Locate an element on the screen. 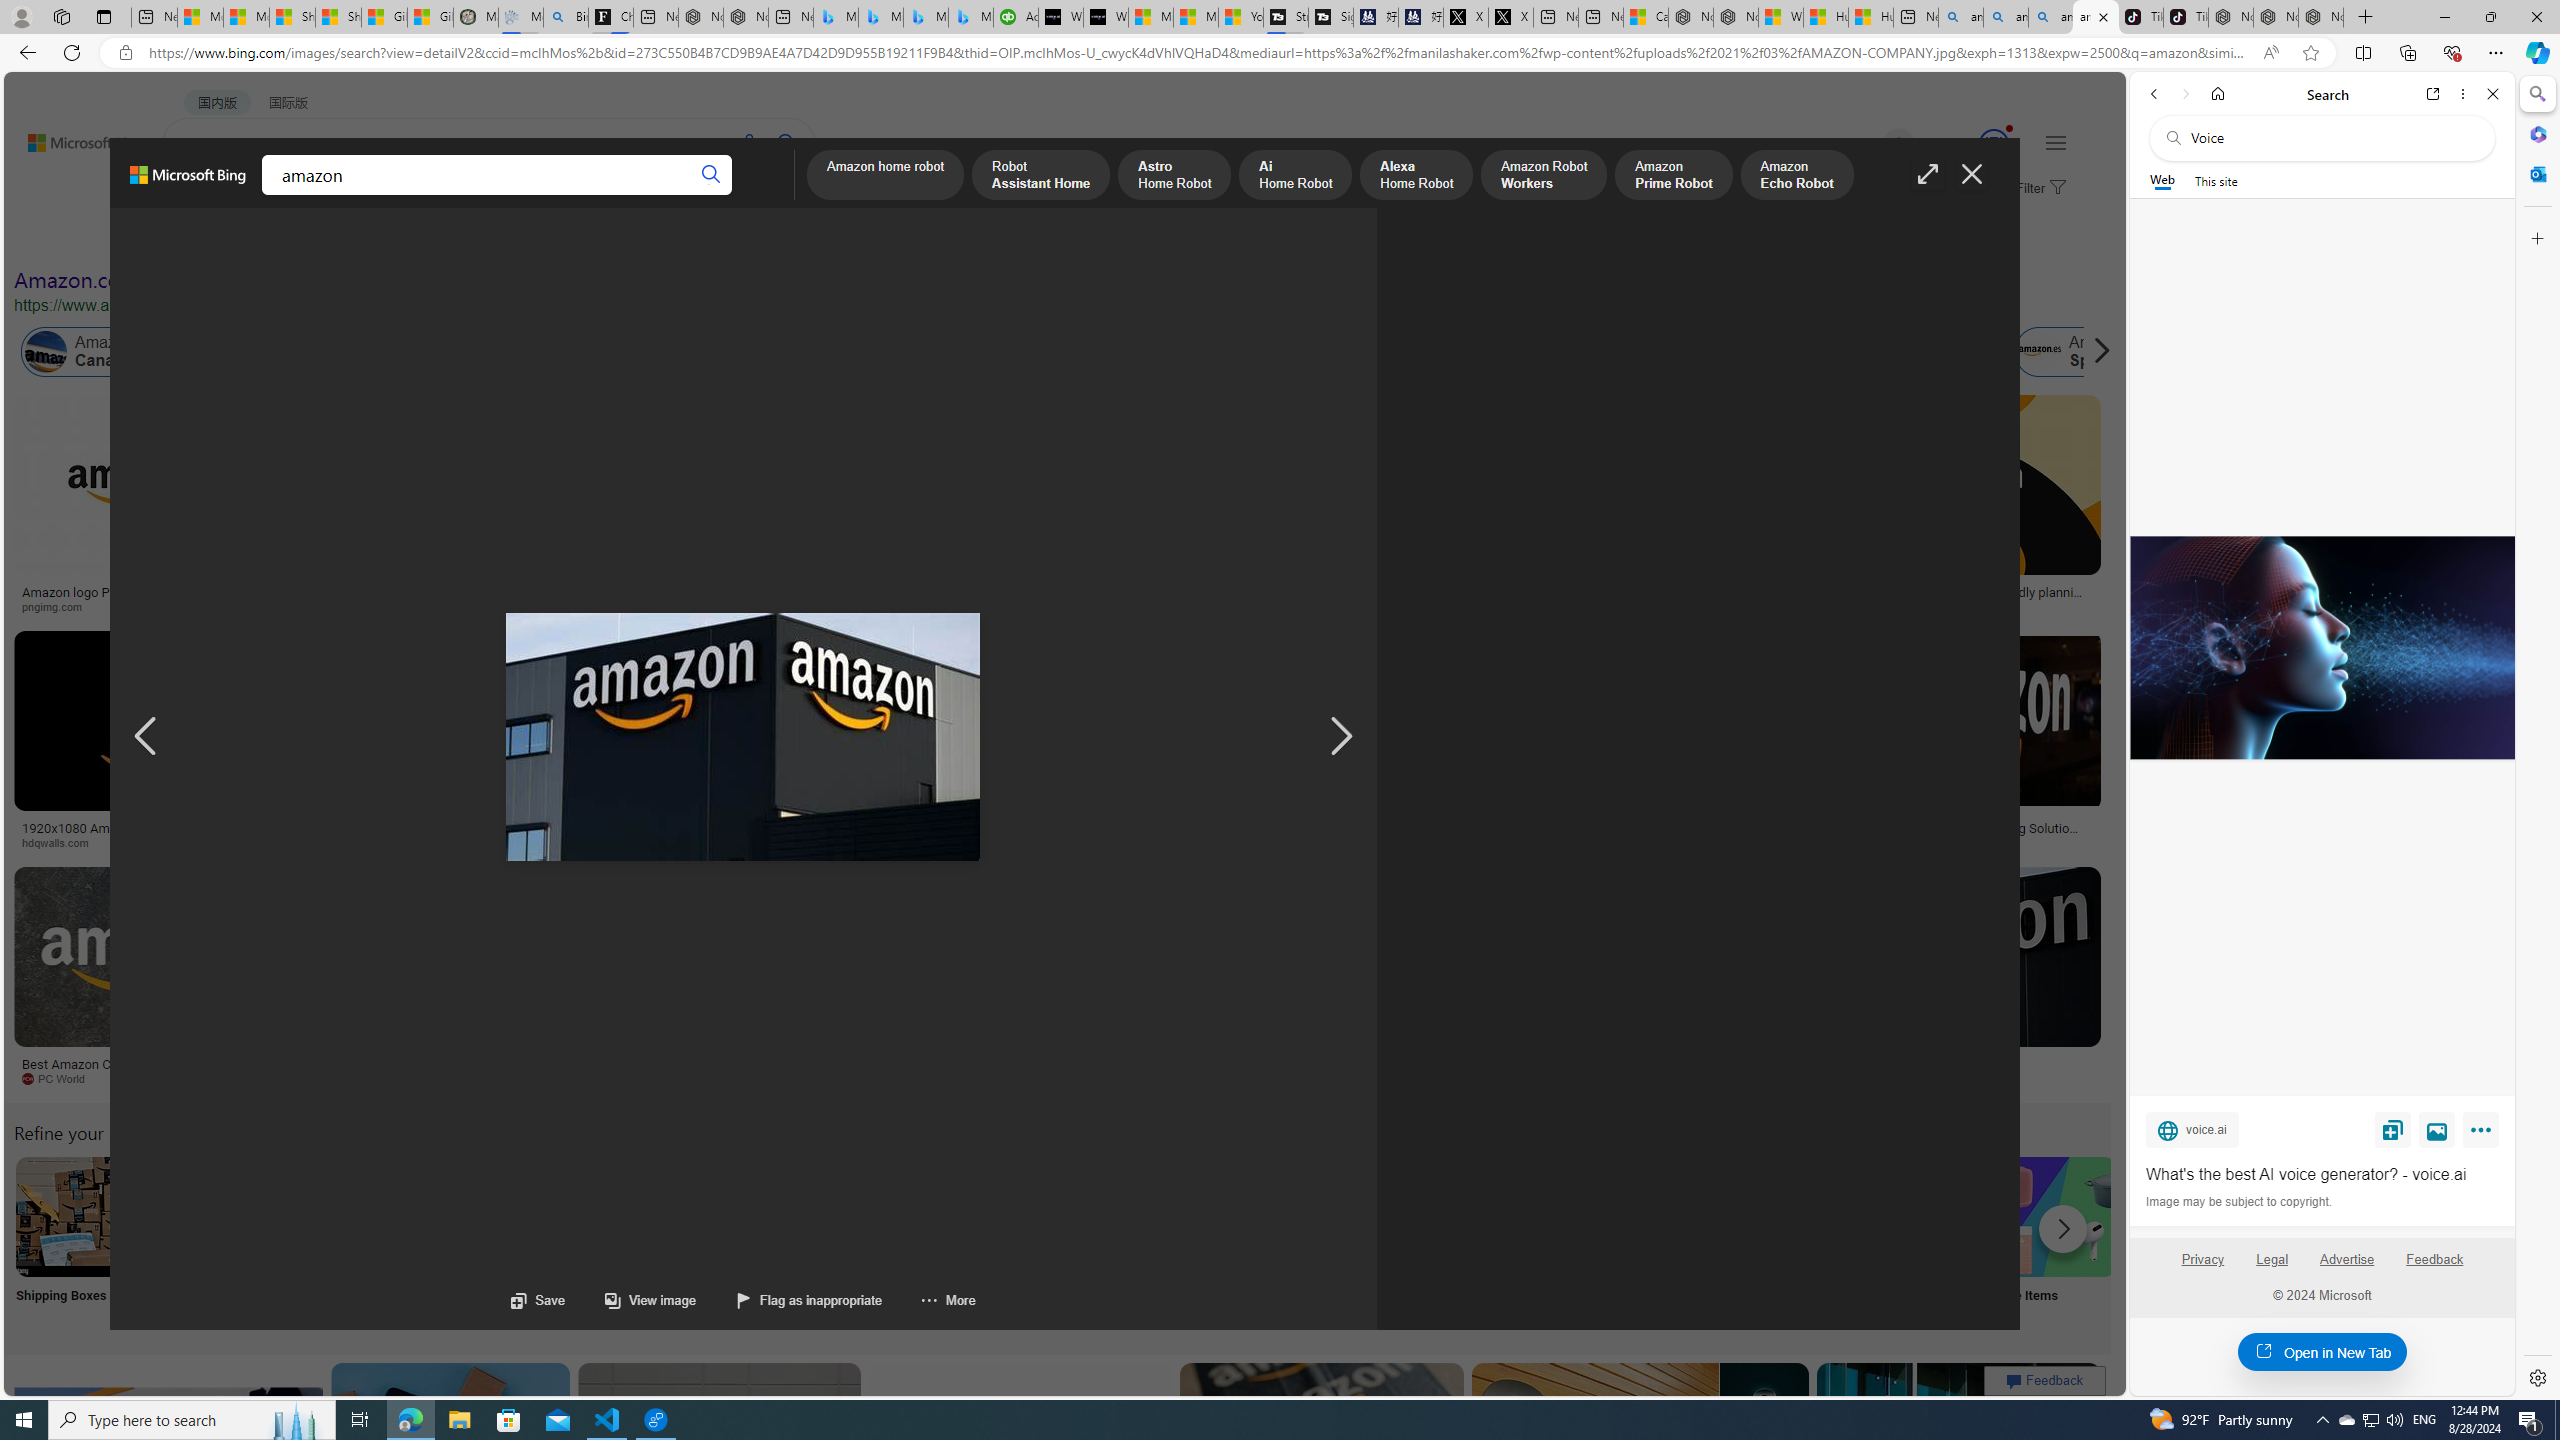  Marketplace is located at coordinates (700, 842).